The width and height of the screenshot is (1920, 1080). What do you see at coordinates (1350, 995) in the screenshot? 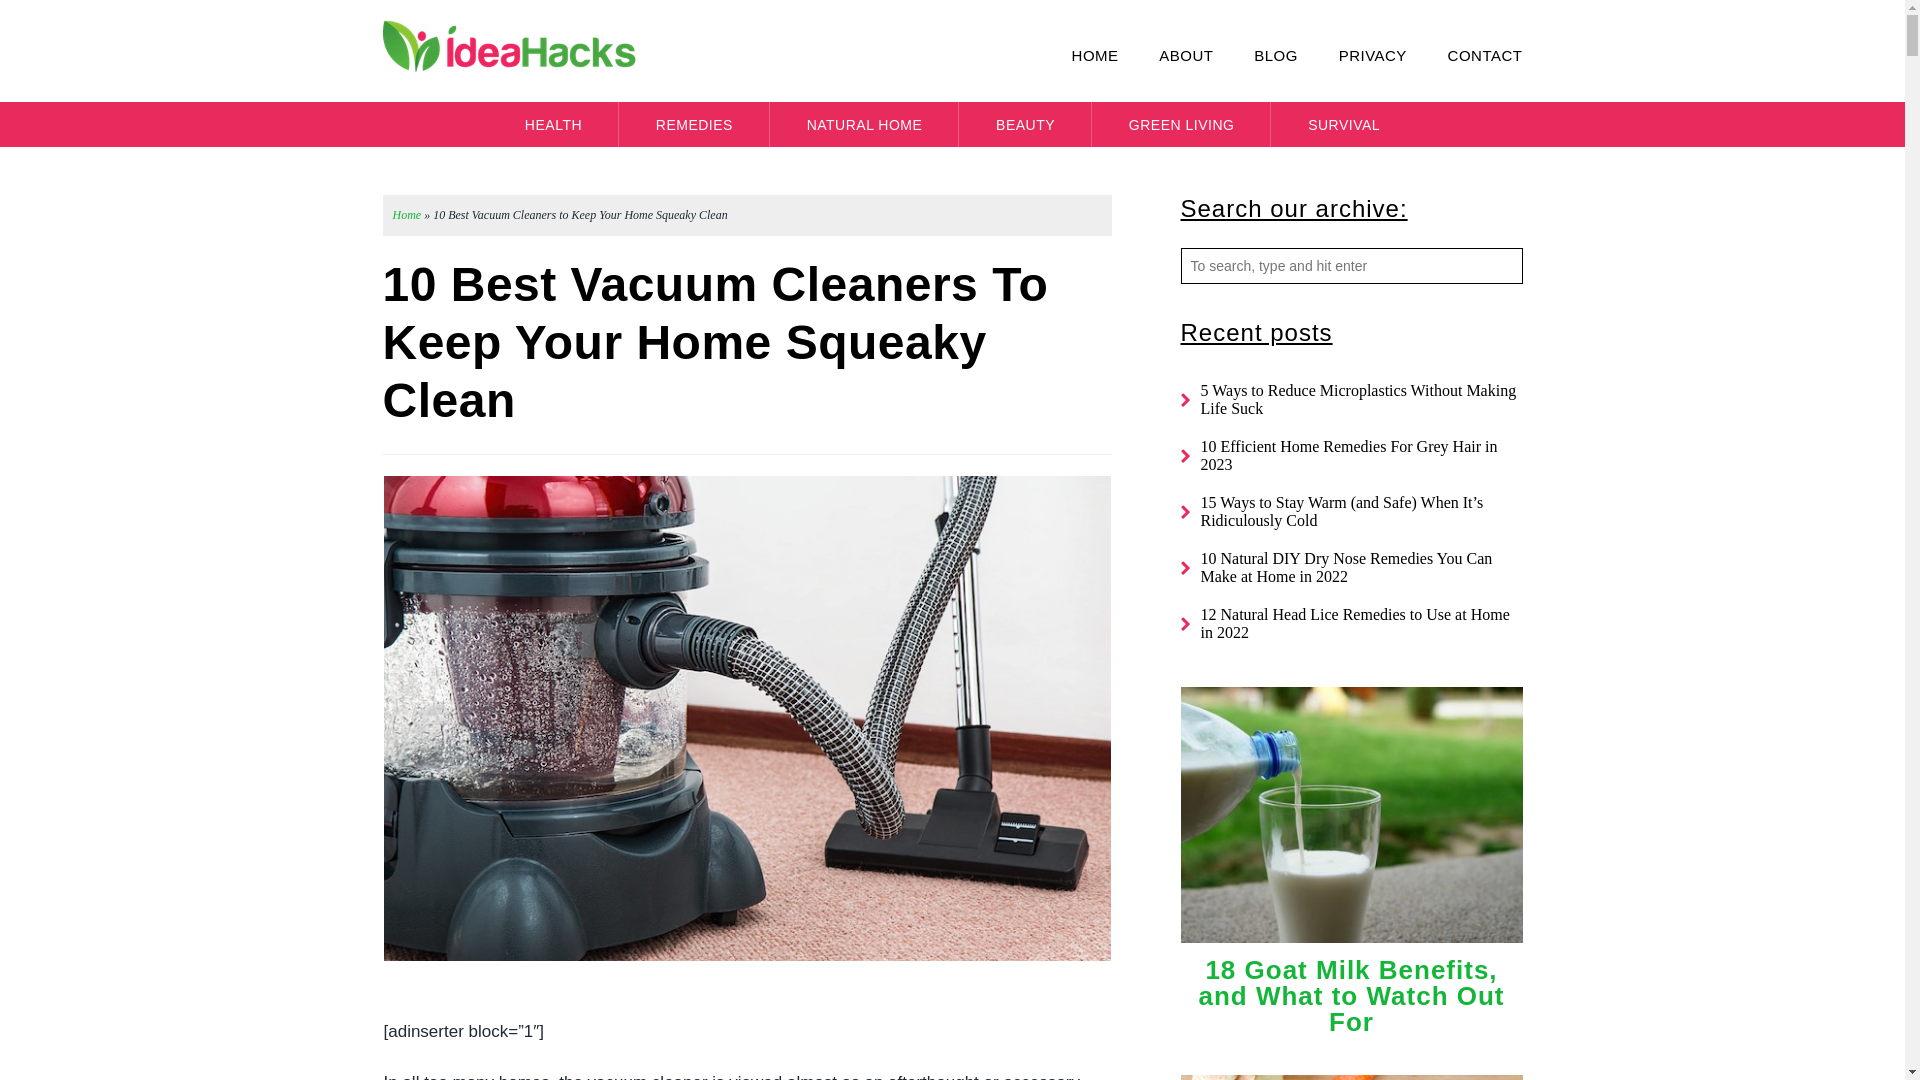
I see `18 Goat Milk Benefits, and What to Watch Out For` at bounding box center [1350, 995].